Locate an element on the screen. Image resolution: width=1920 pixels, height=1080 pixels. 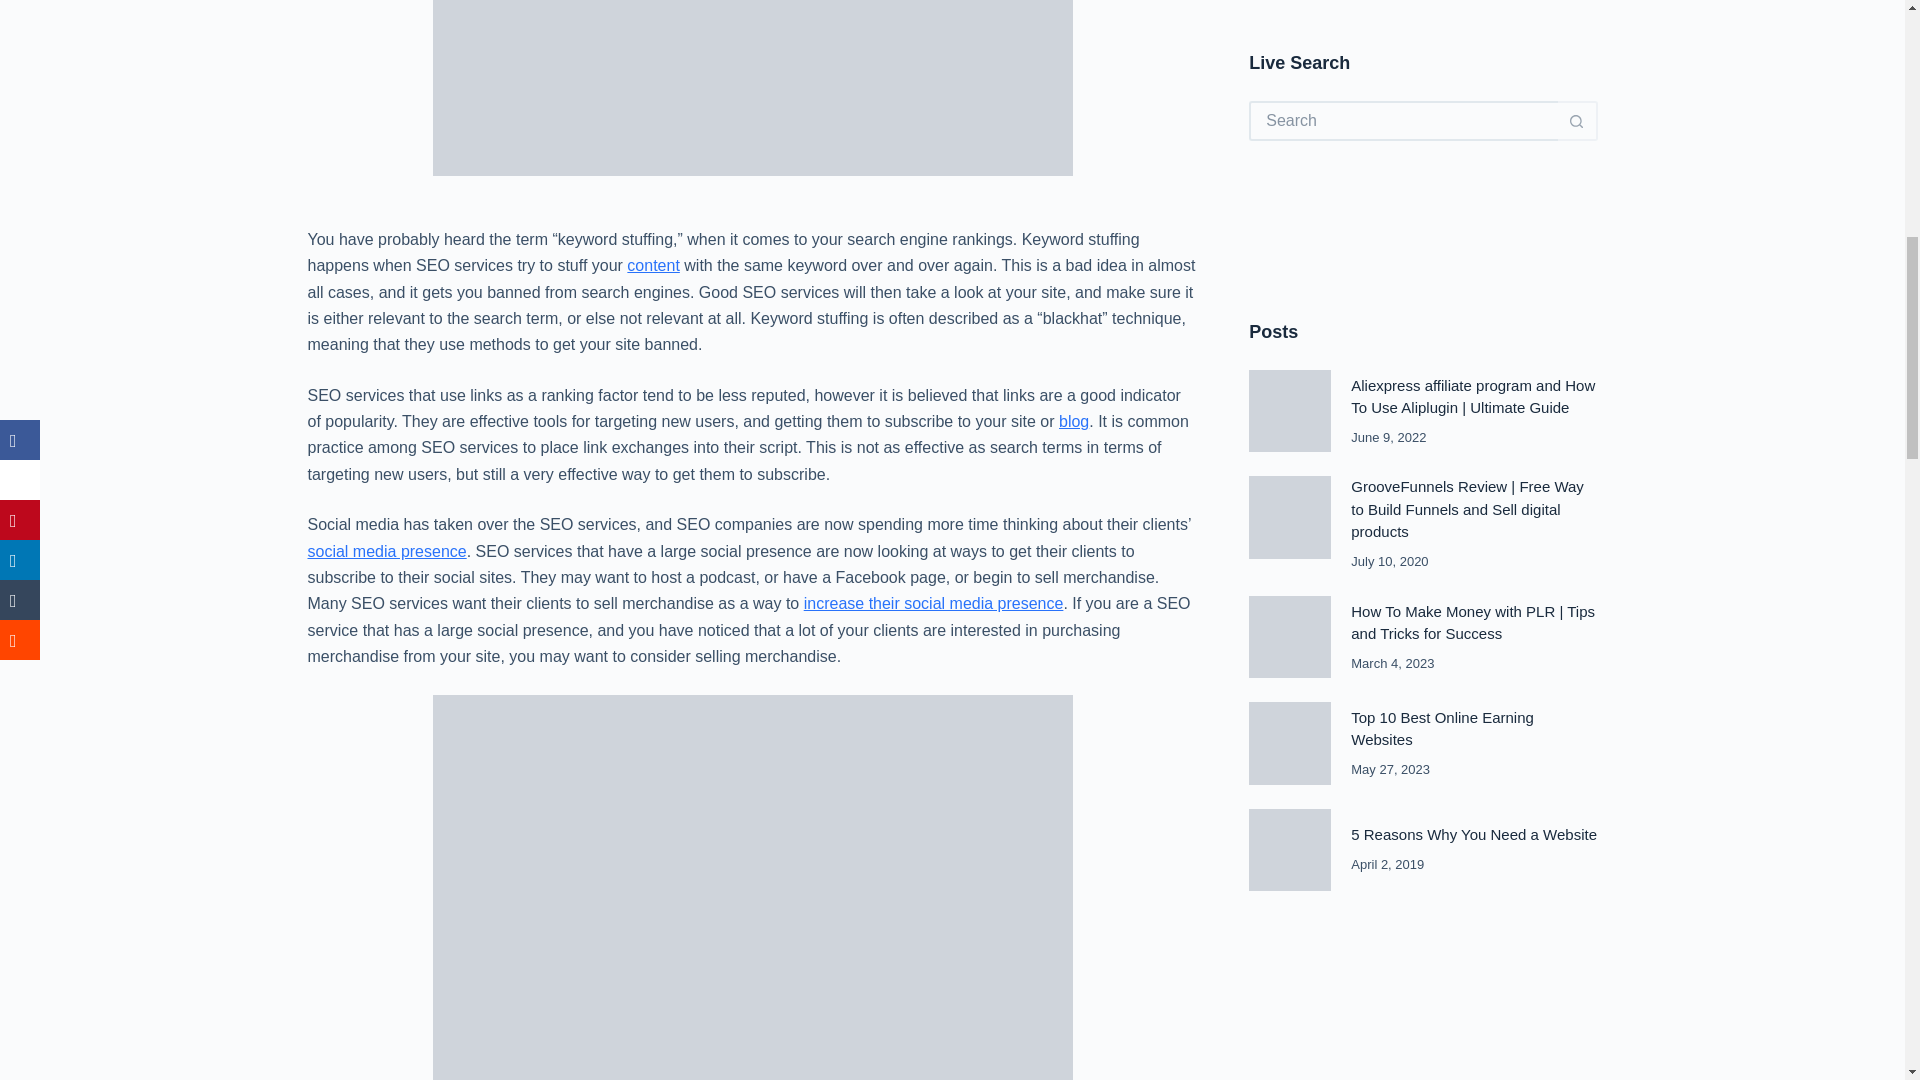
5 Reasons Why You Need a Website is located at coordinates (1474, 442).